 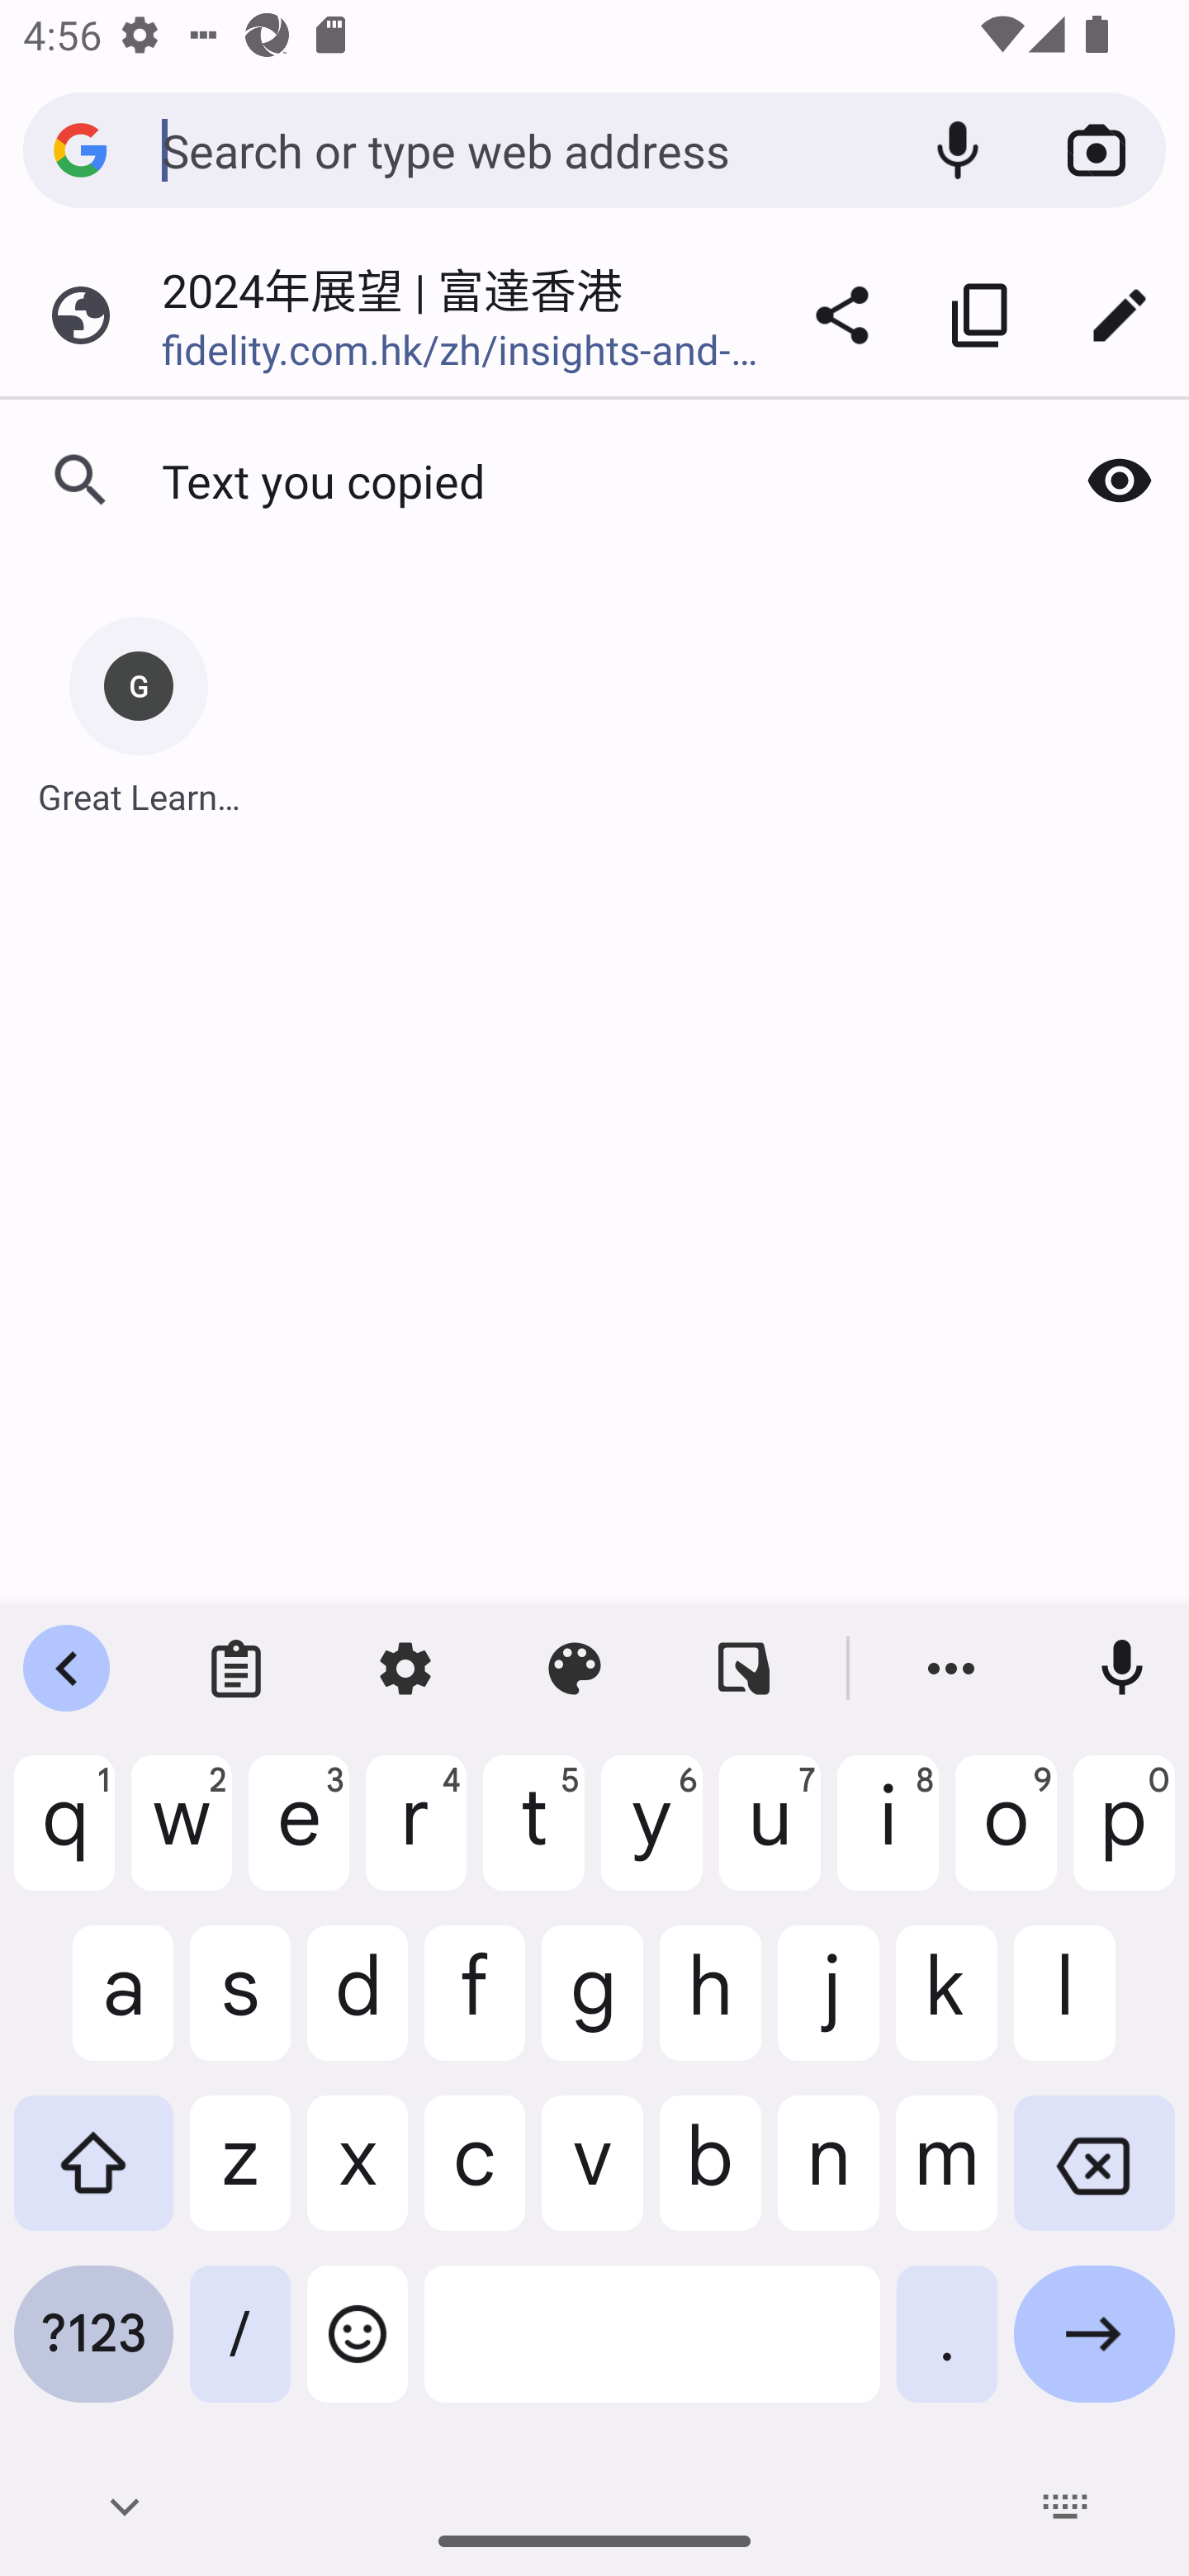 I want to click on Edit, so click(x=1120, y=315).